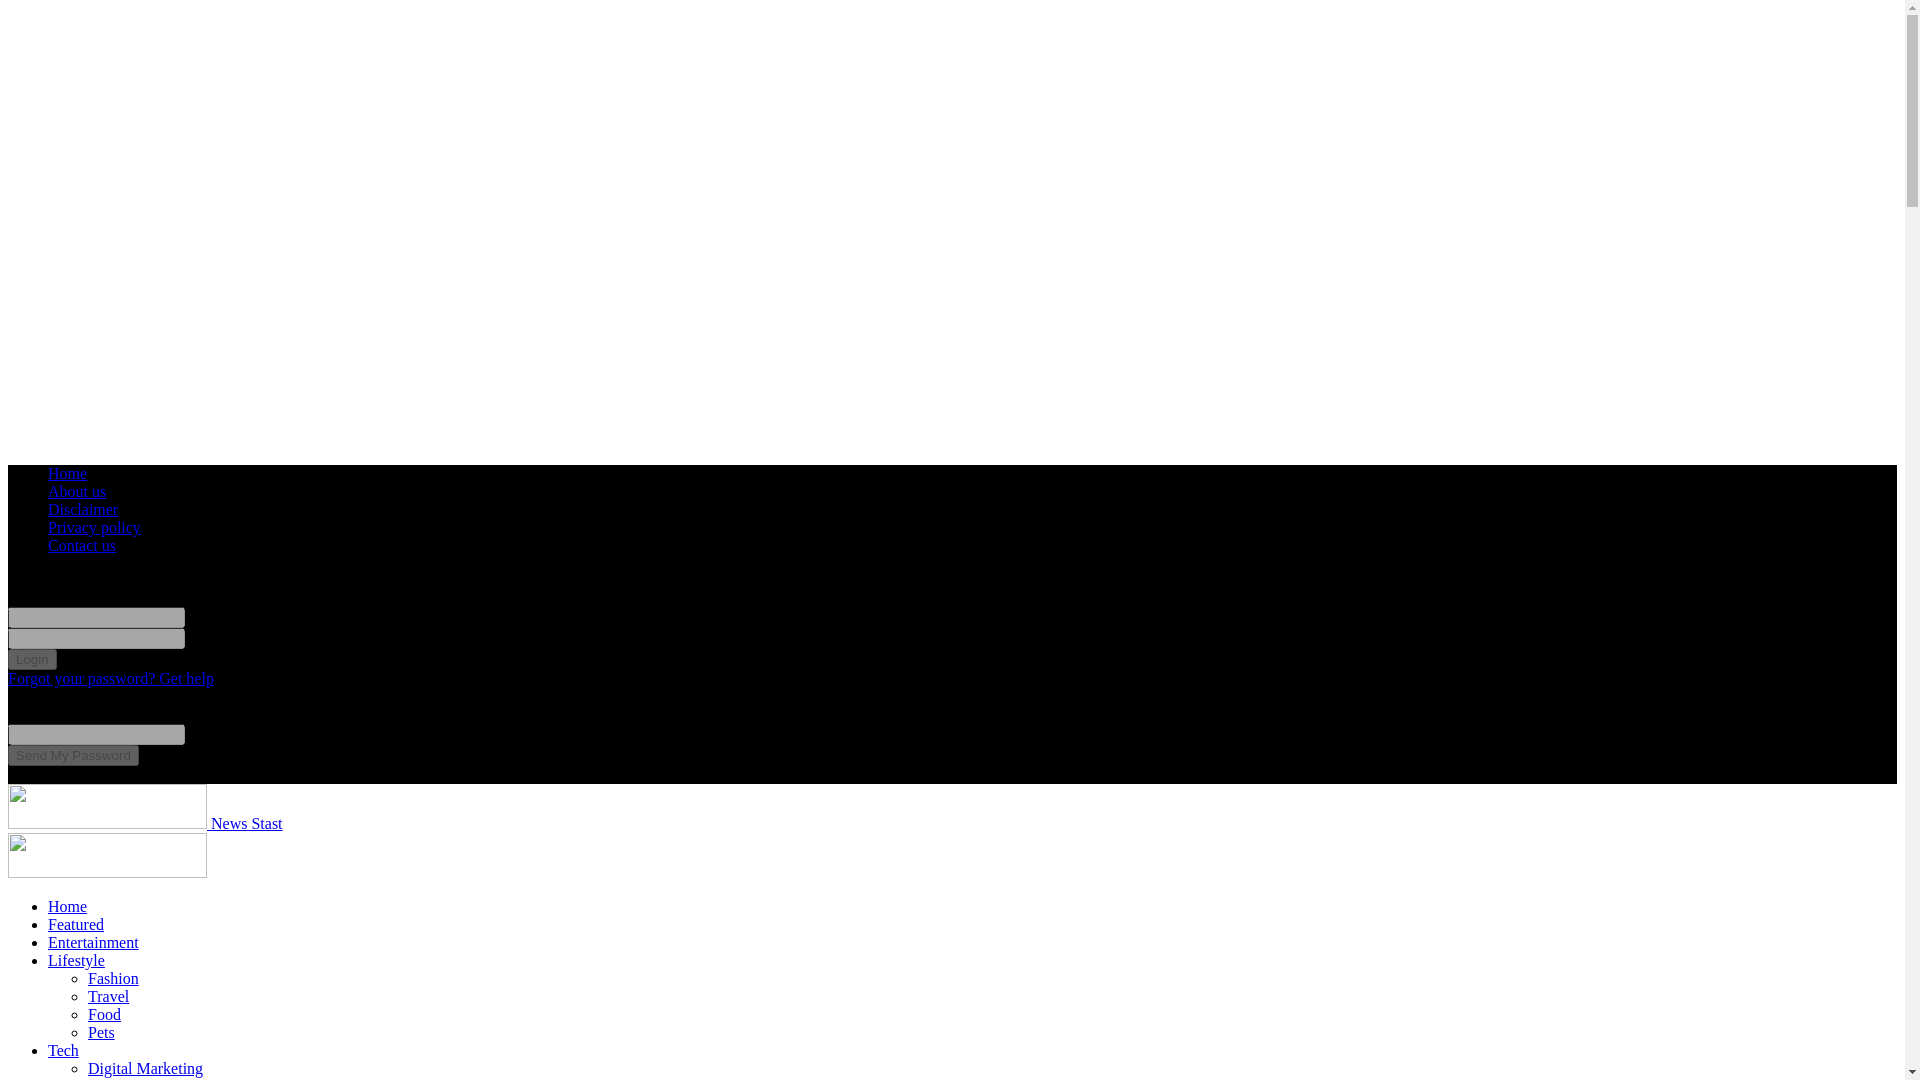 The image size is (1920, 1080). What do you see at coordinates (110, 678) in the screenshot?
I see `Forgot your password? Get help` at bounding box center [110, 678].